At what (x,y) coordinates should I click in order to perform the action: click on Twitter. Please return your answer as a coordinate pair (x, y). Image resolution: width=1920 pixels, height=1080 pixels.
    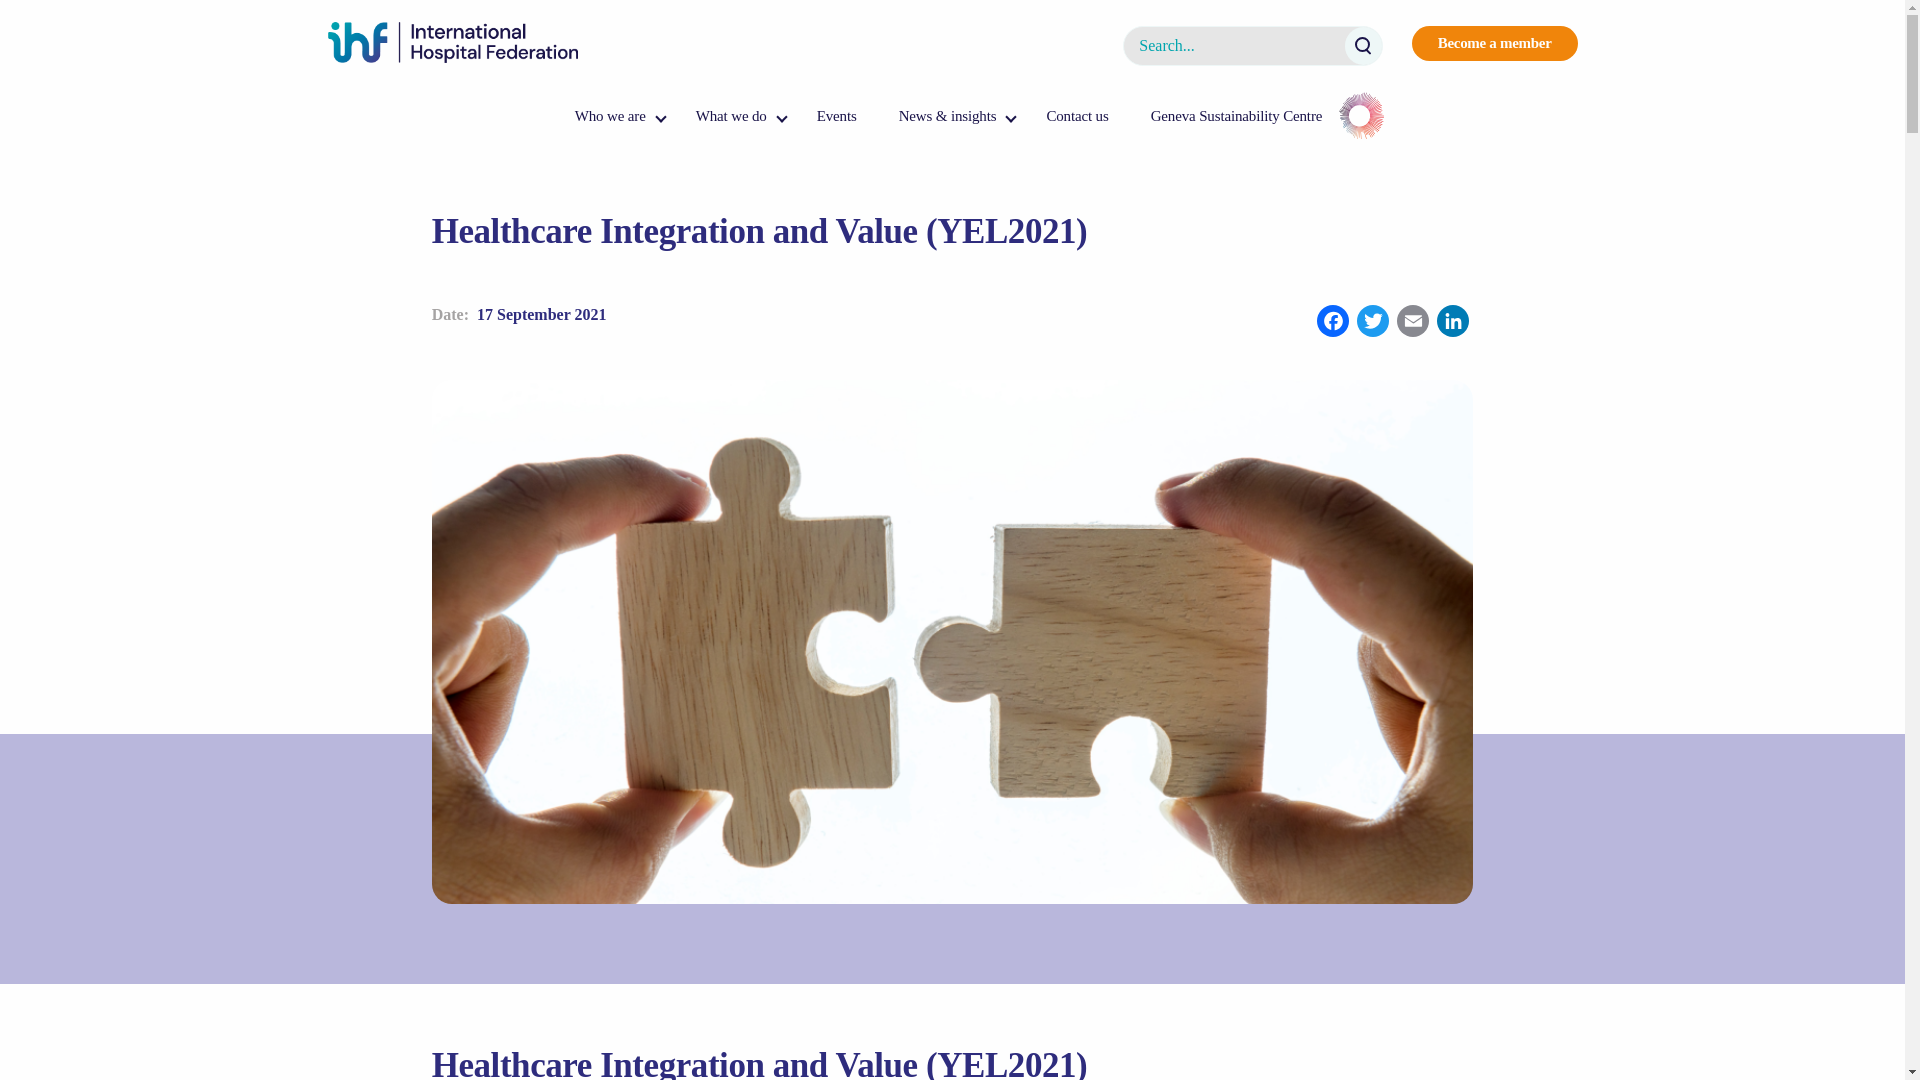
    Looking at the image, I should click on (1373, 323).